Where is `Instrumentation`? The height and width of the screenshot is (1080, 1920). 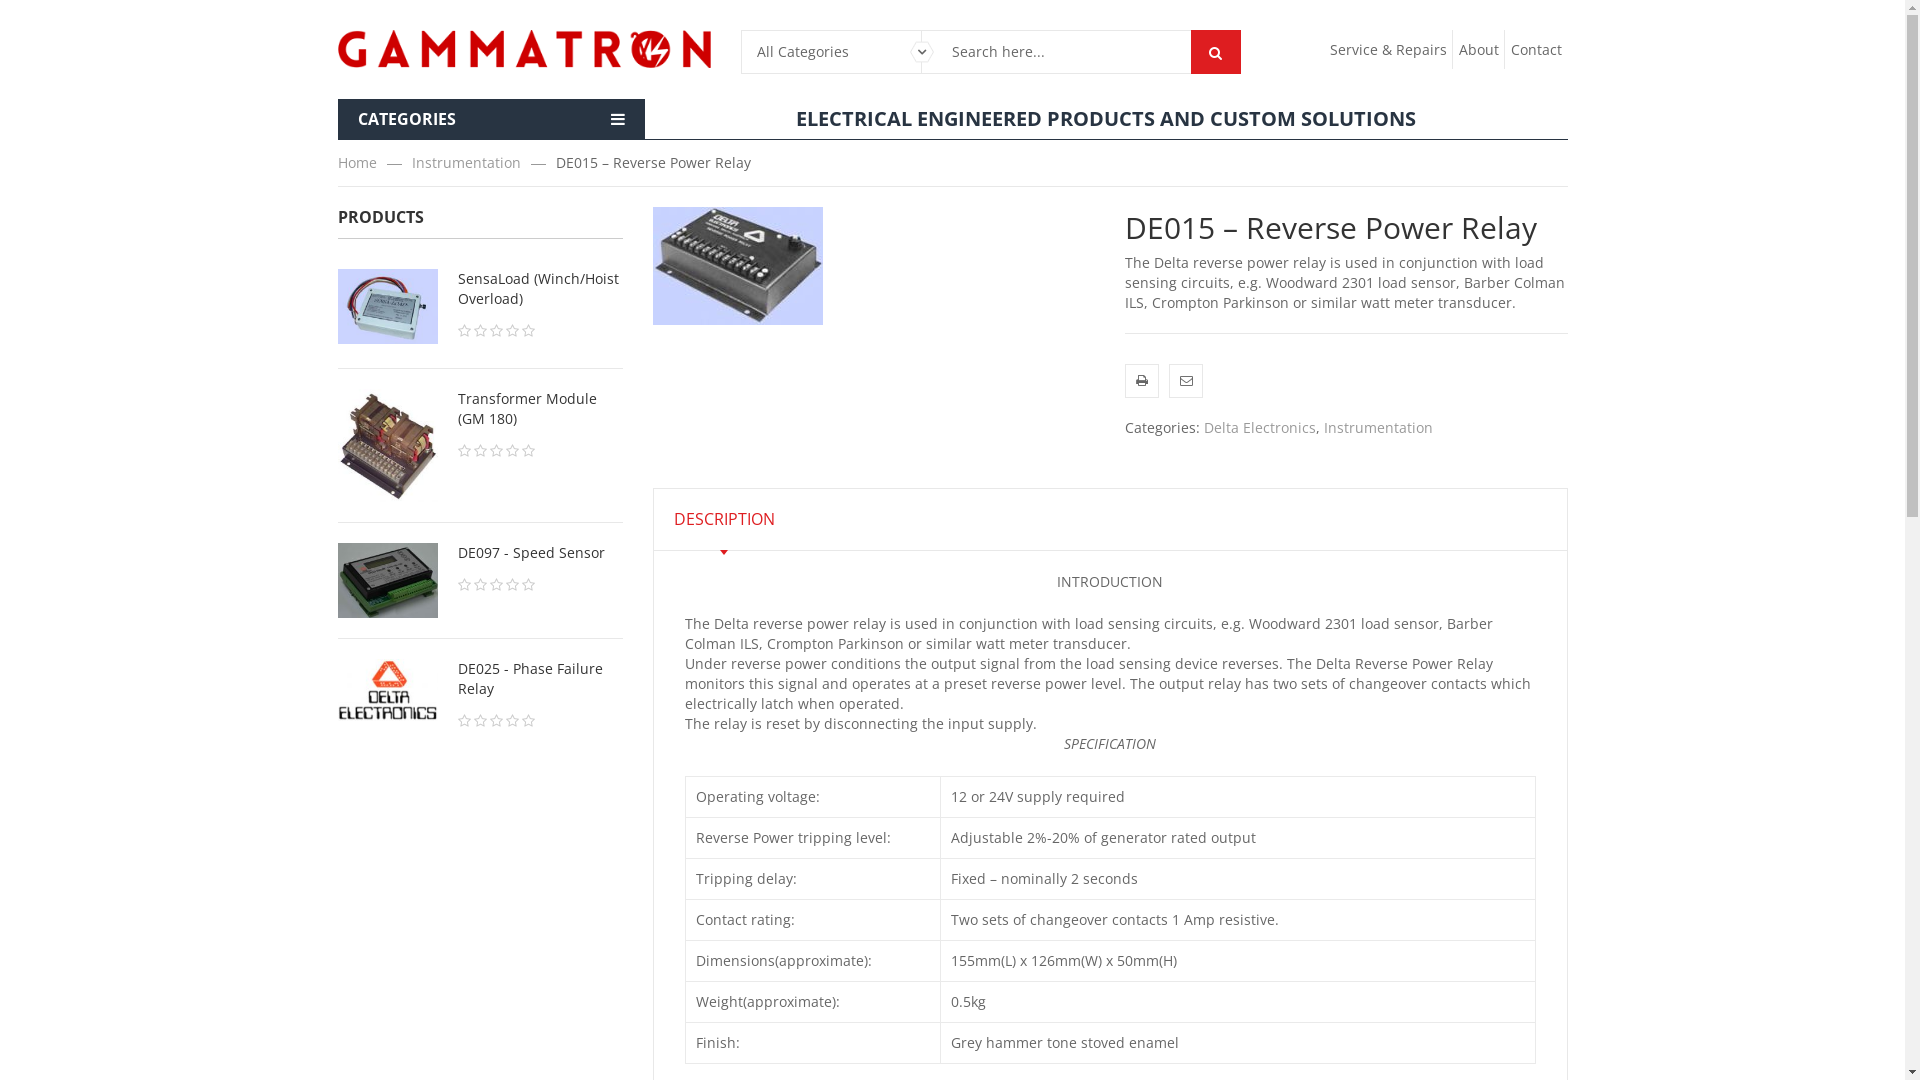
Instrumentation is located at coordinates (1378, 428).